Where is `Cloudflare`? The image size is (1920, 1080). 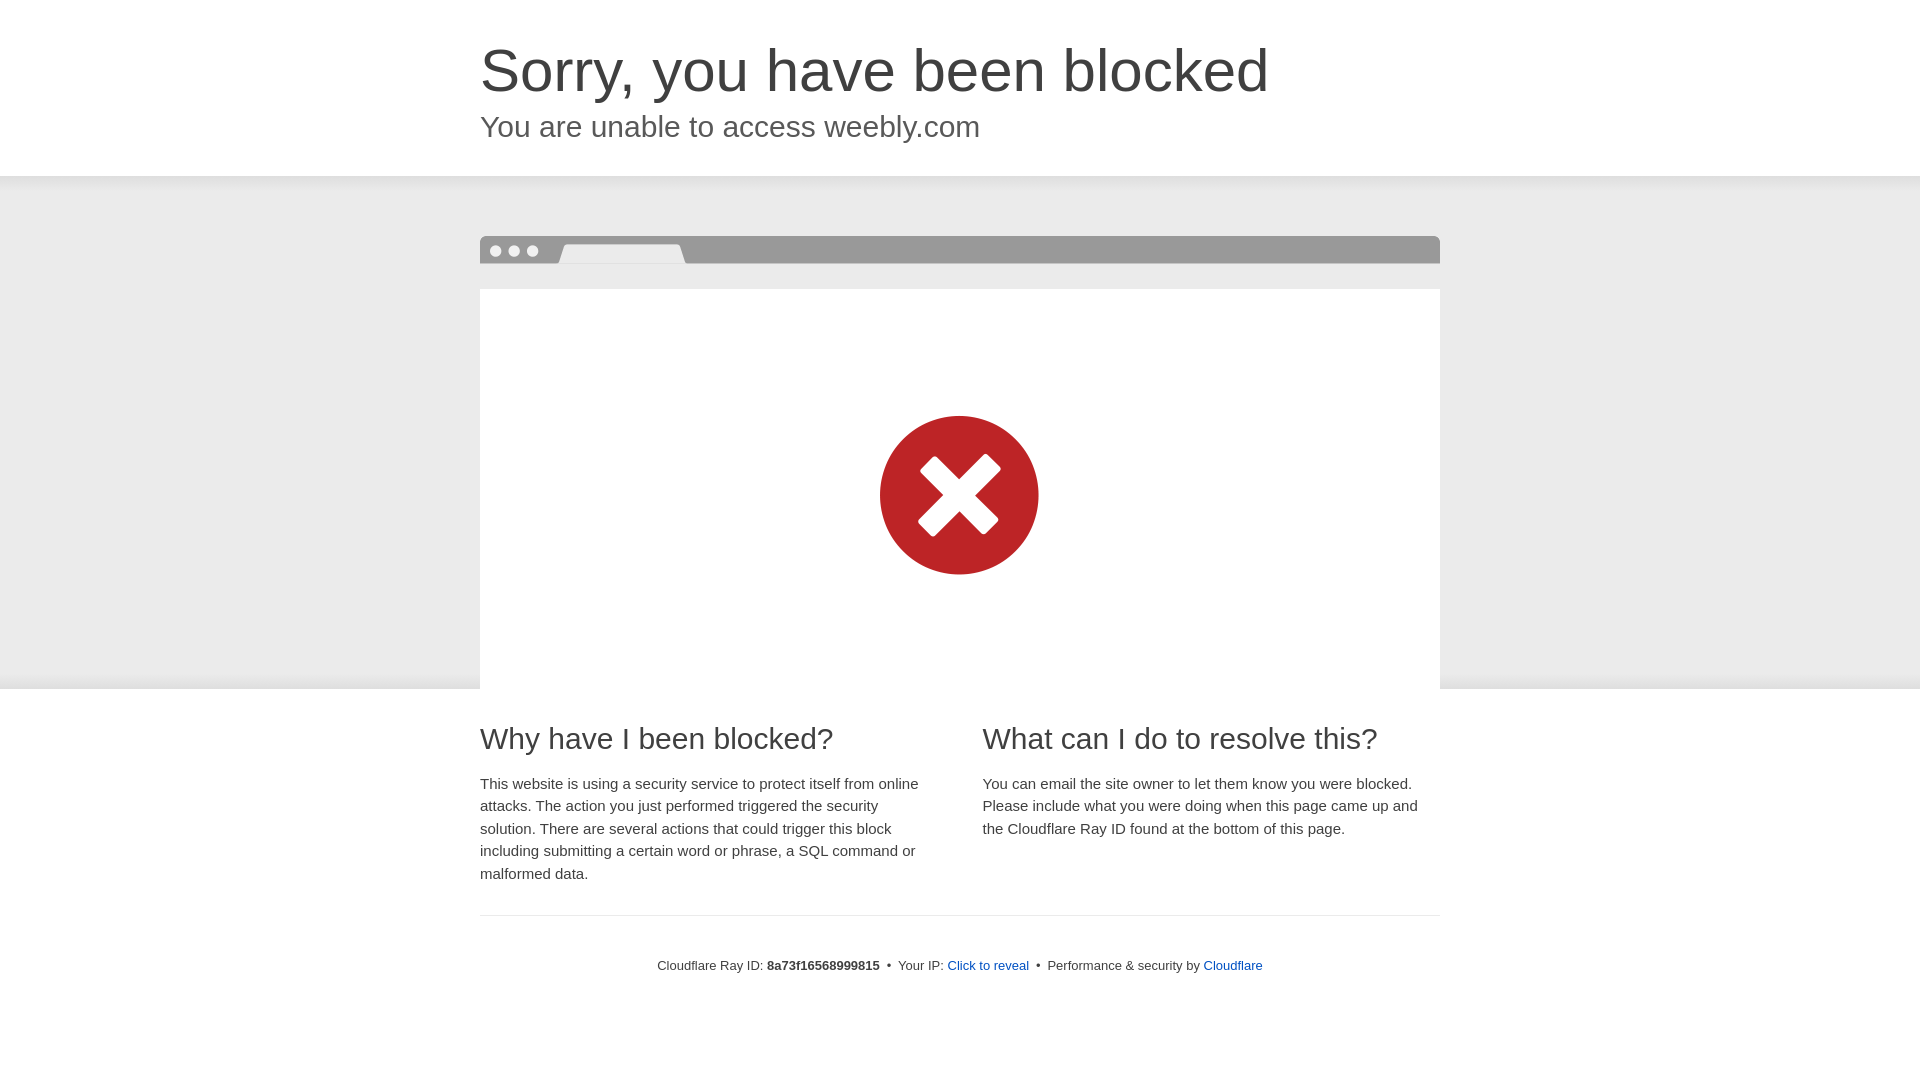
Cloudflare is located at coordinates (1233, 965).